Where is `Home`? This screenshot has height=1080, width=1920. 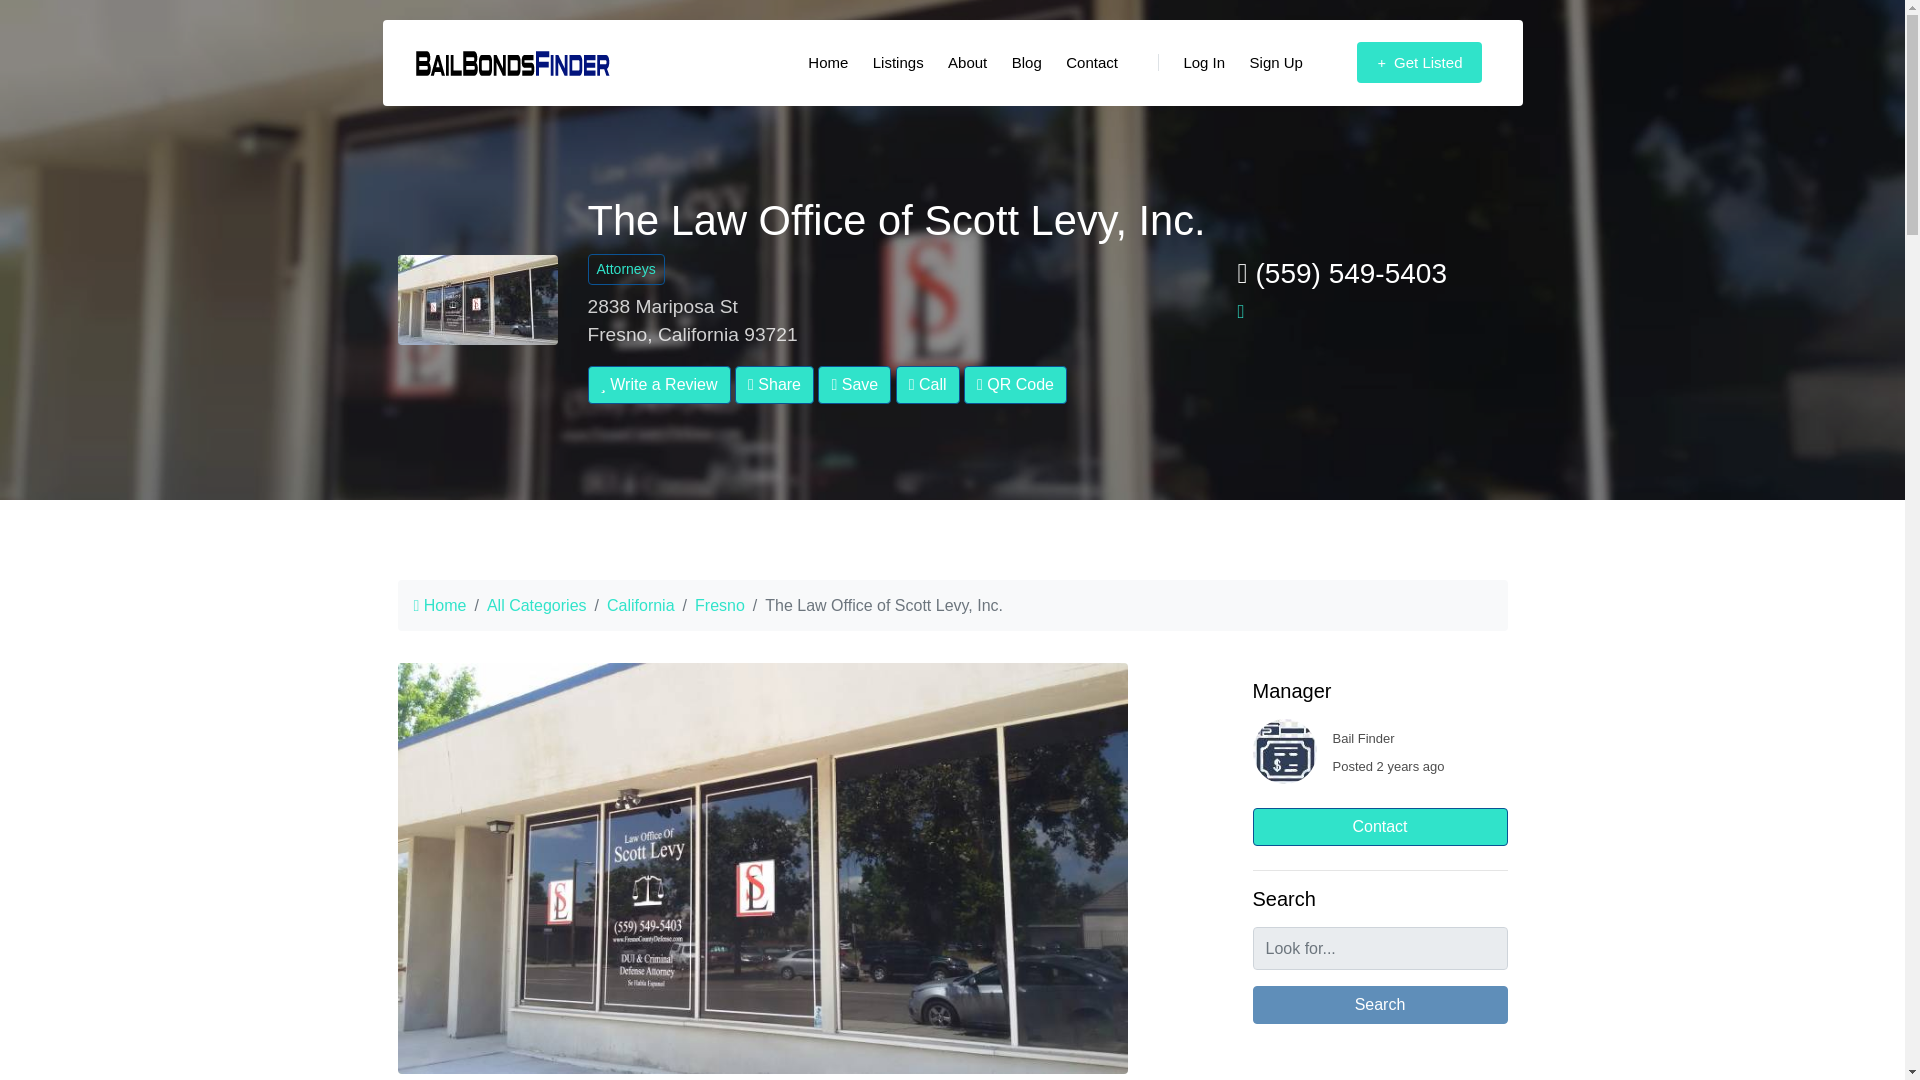
Home is located at coordinates (440, 606).